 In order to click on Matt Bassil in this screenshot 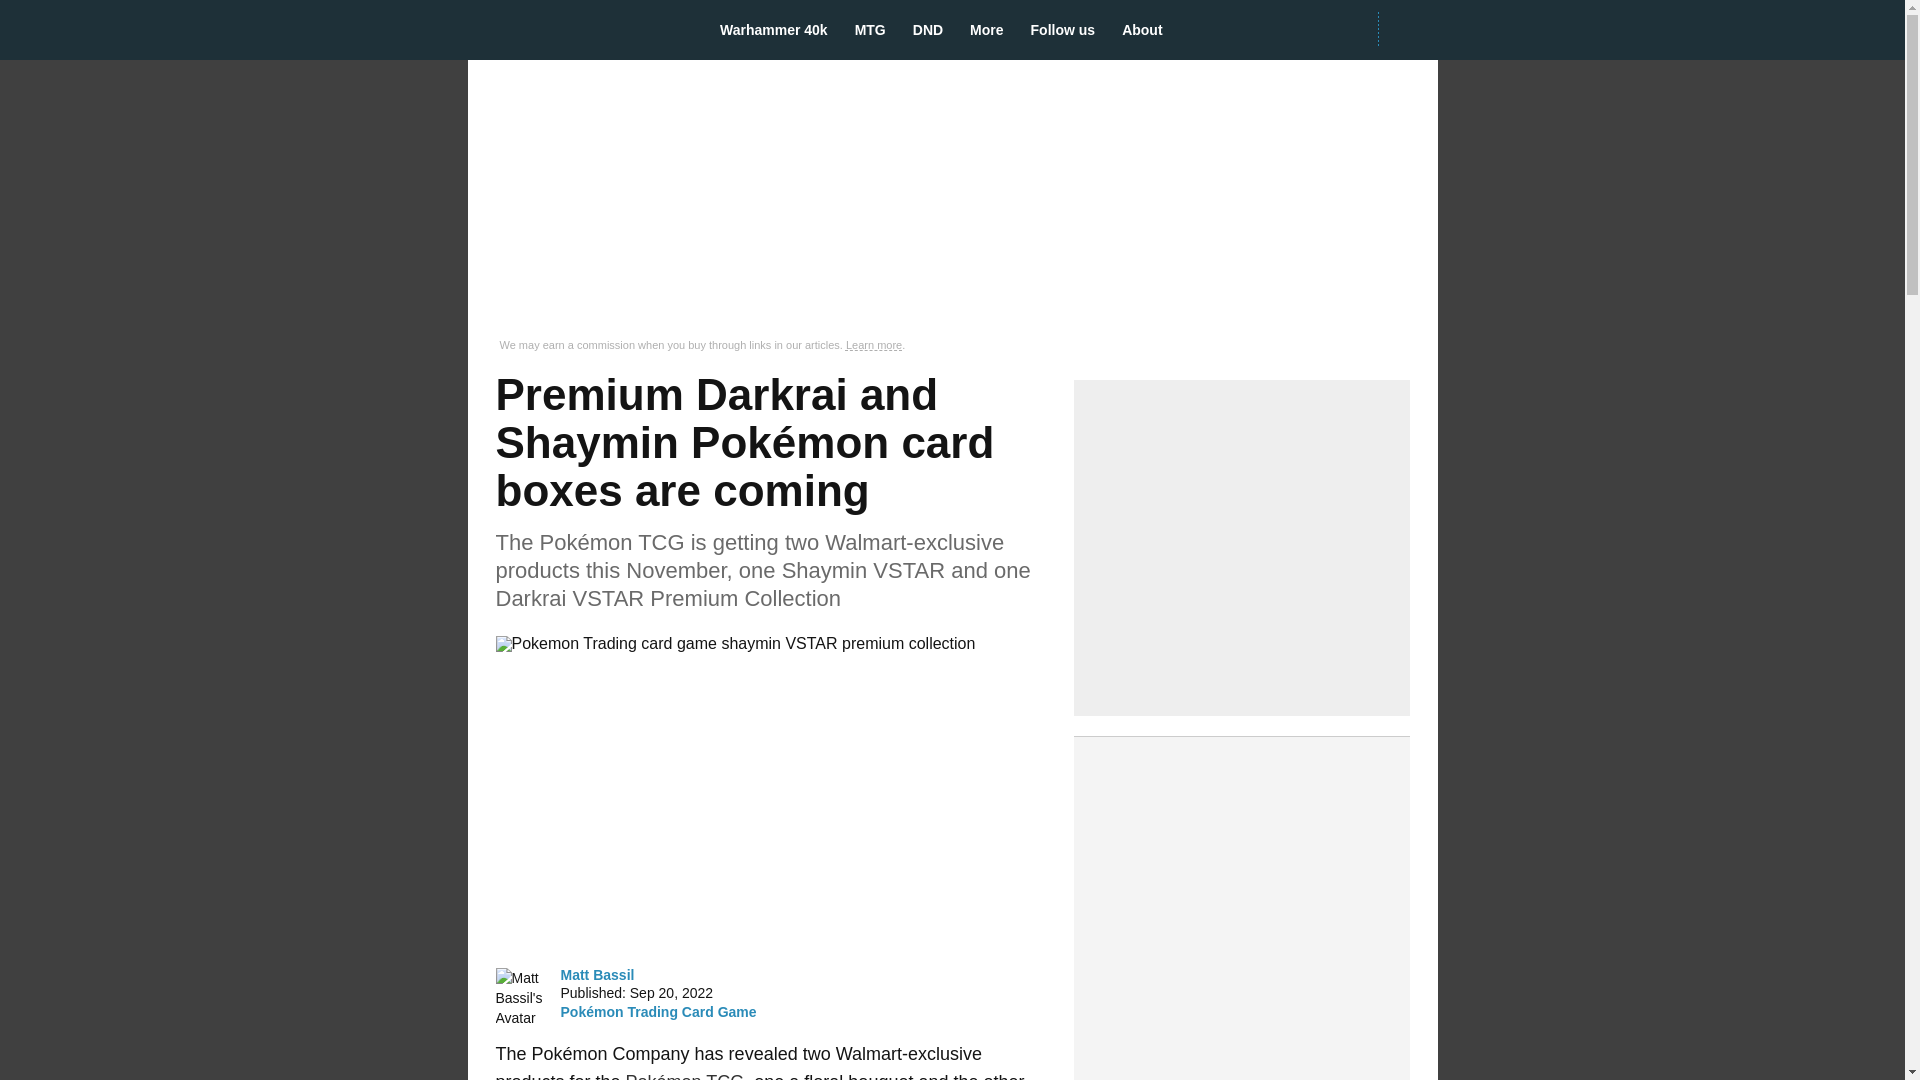, I will do `click(596, 974)`.